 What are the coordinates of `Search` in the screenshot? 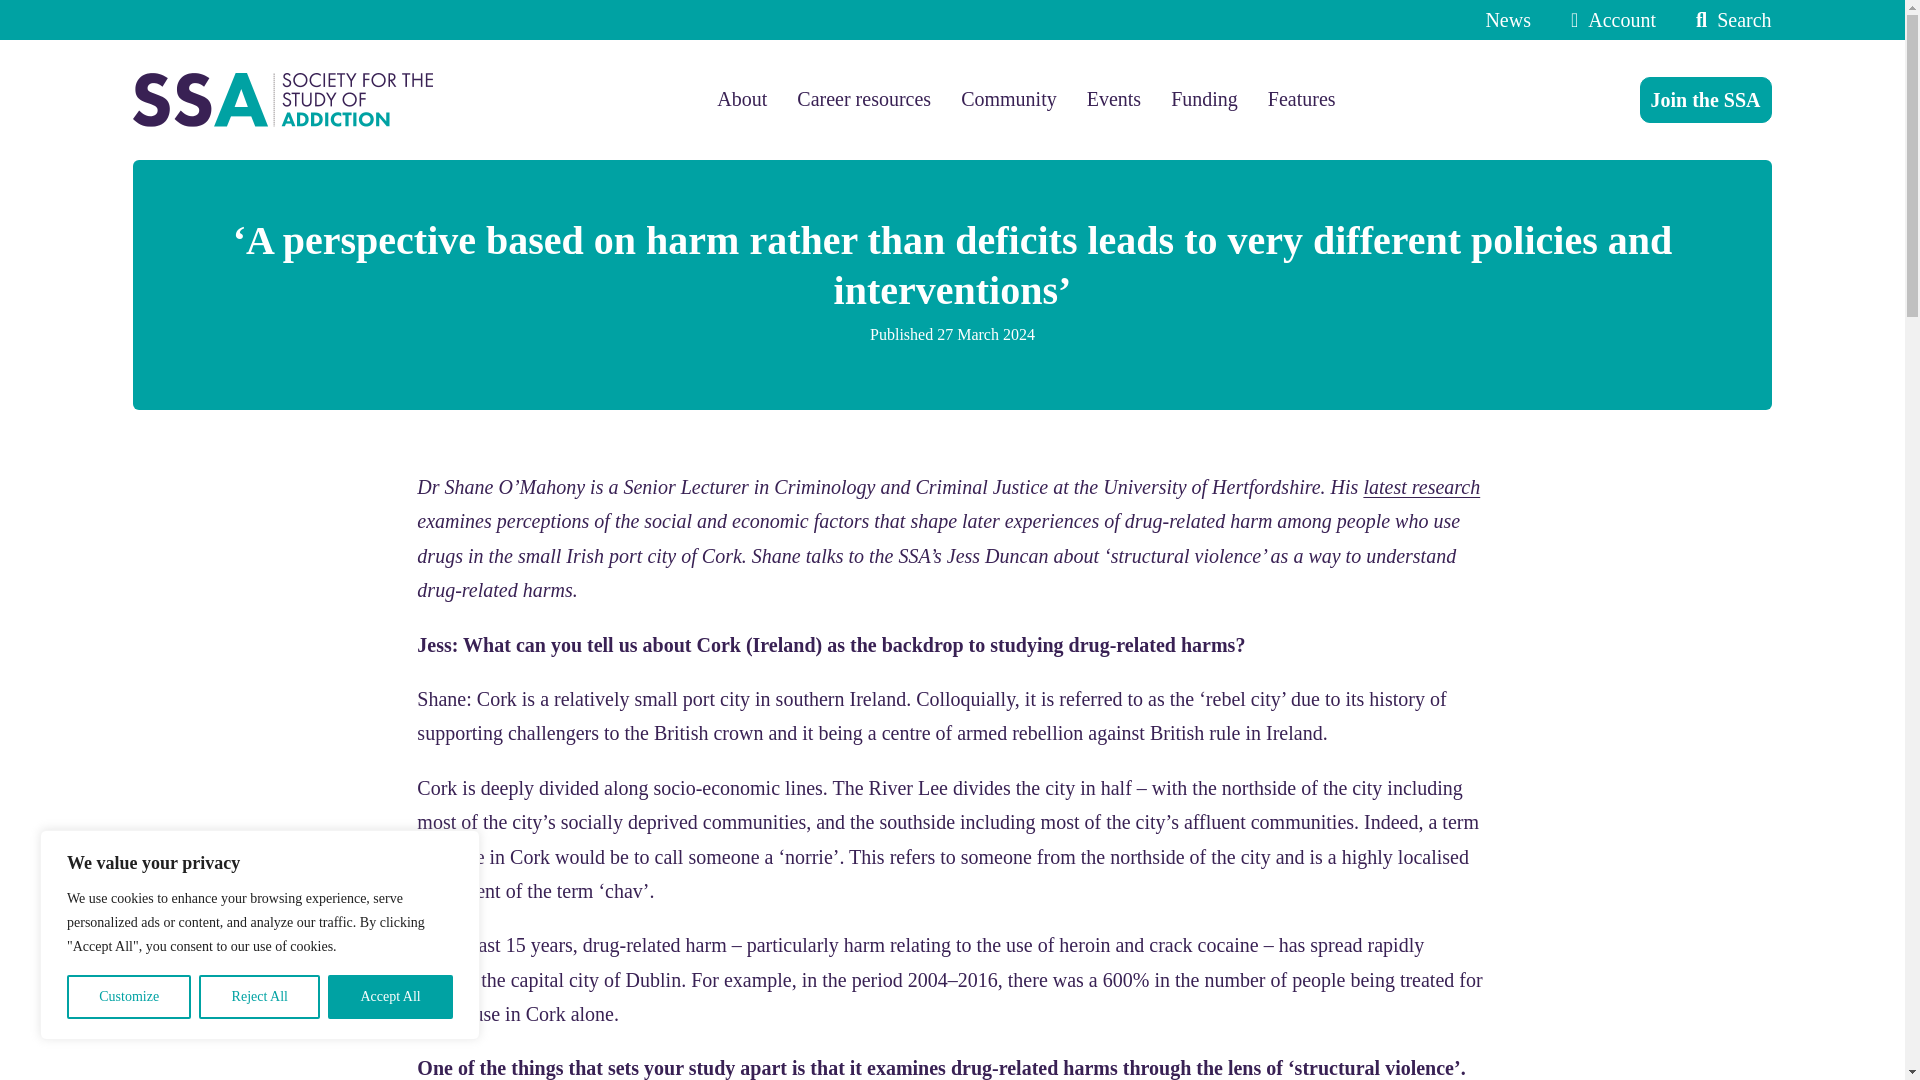 It's located at (1728, 20).